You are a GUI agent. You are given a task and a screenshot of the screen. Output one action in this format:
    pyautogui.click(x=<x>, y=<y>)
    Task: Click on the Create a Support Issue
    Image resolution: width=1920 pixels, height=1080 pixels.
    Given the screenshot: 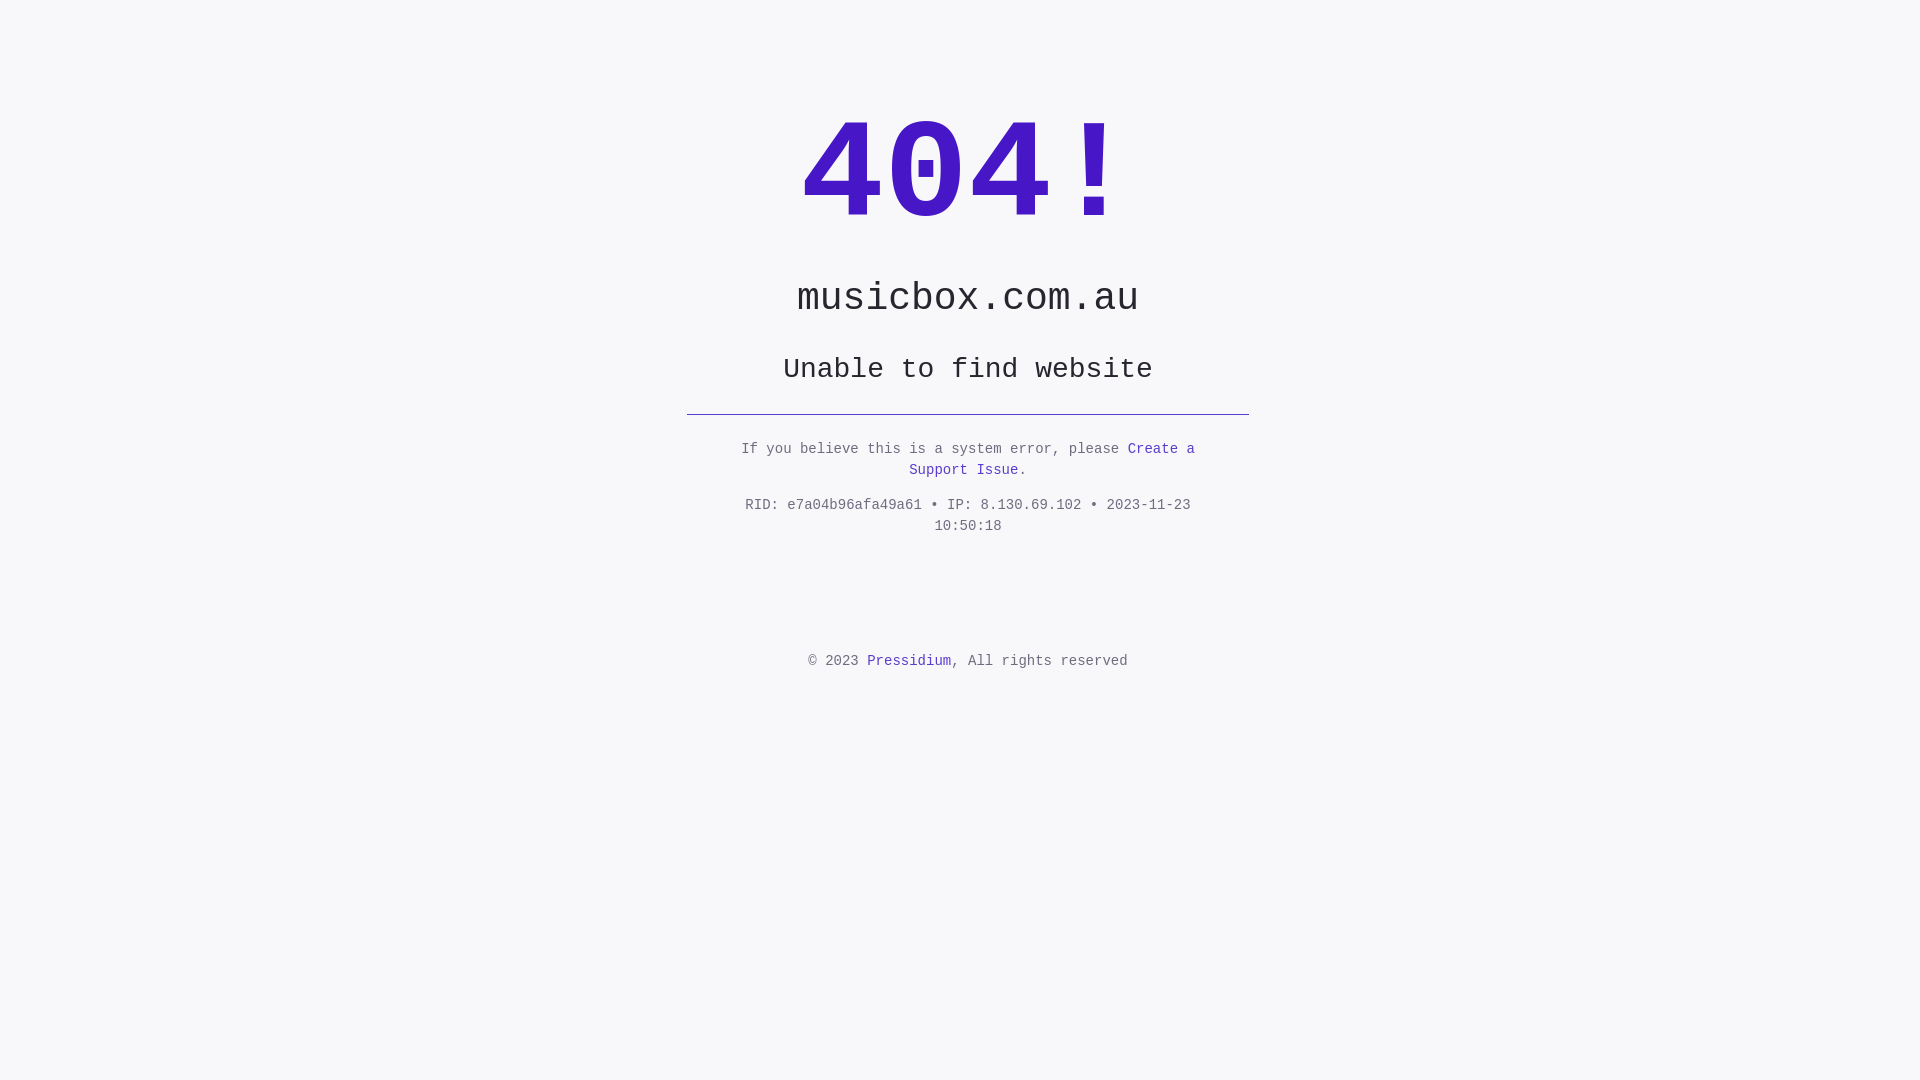 What is the action you would take?
    pyautogui.click(x=1052, y=460)
    